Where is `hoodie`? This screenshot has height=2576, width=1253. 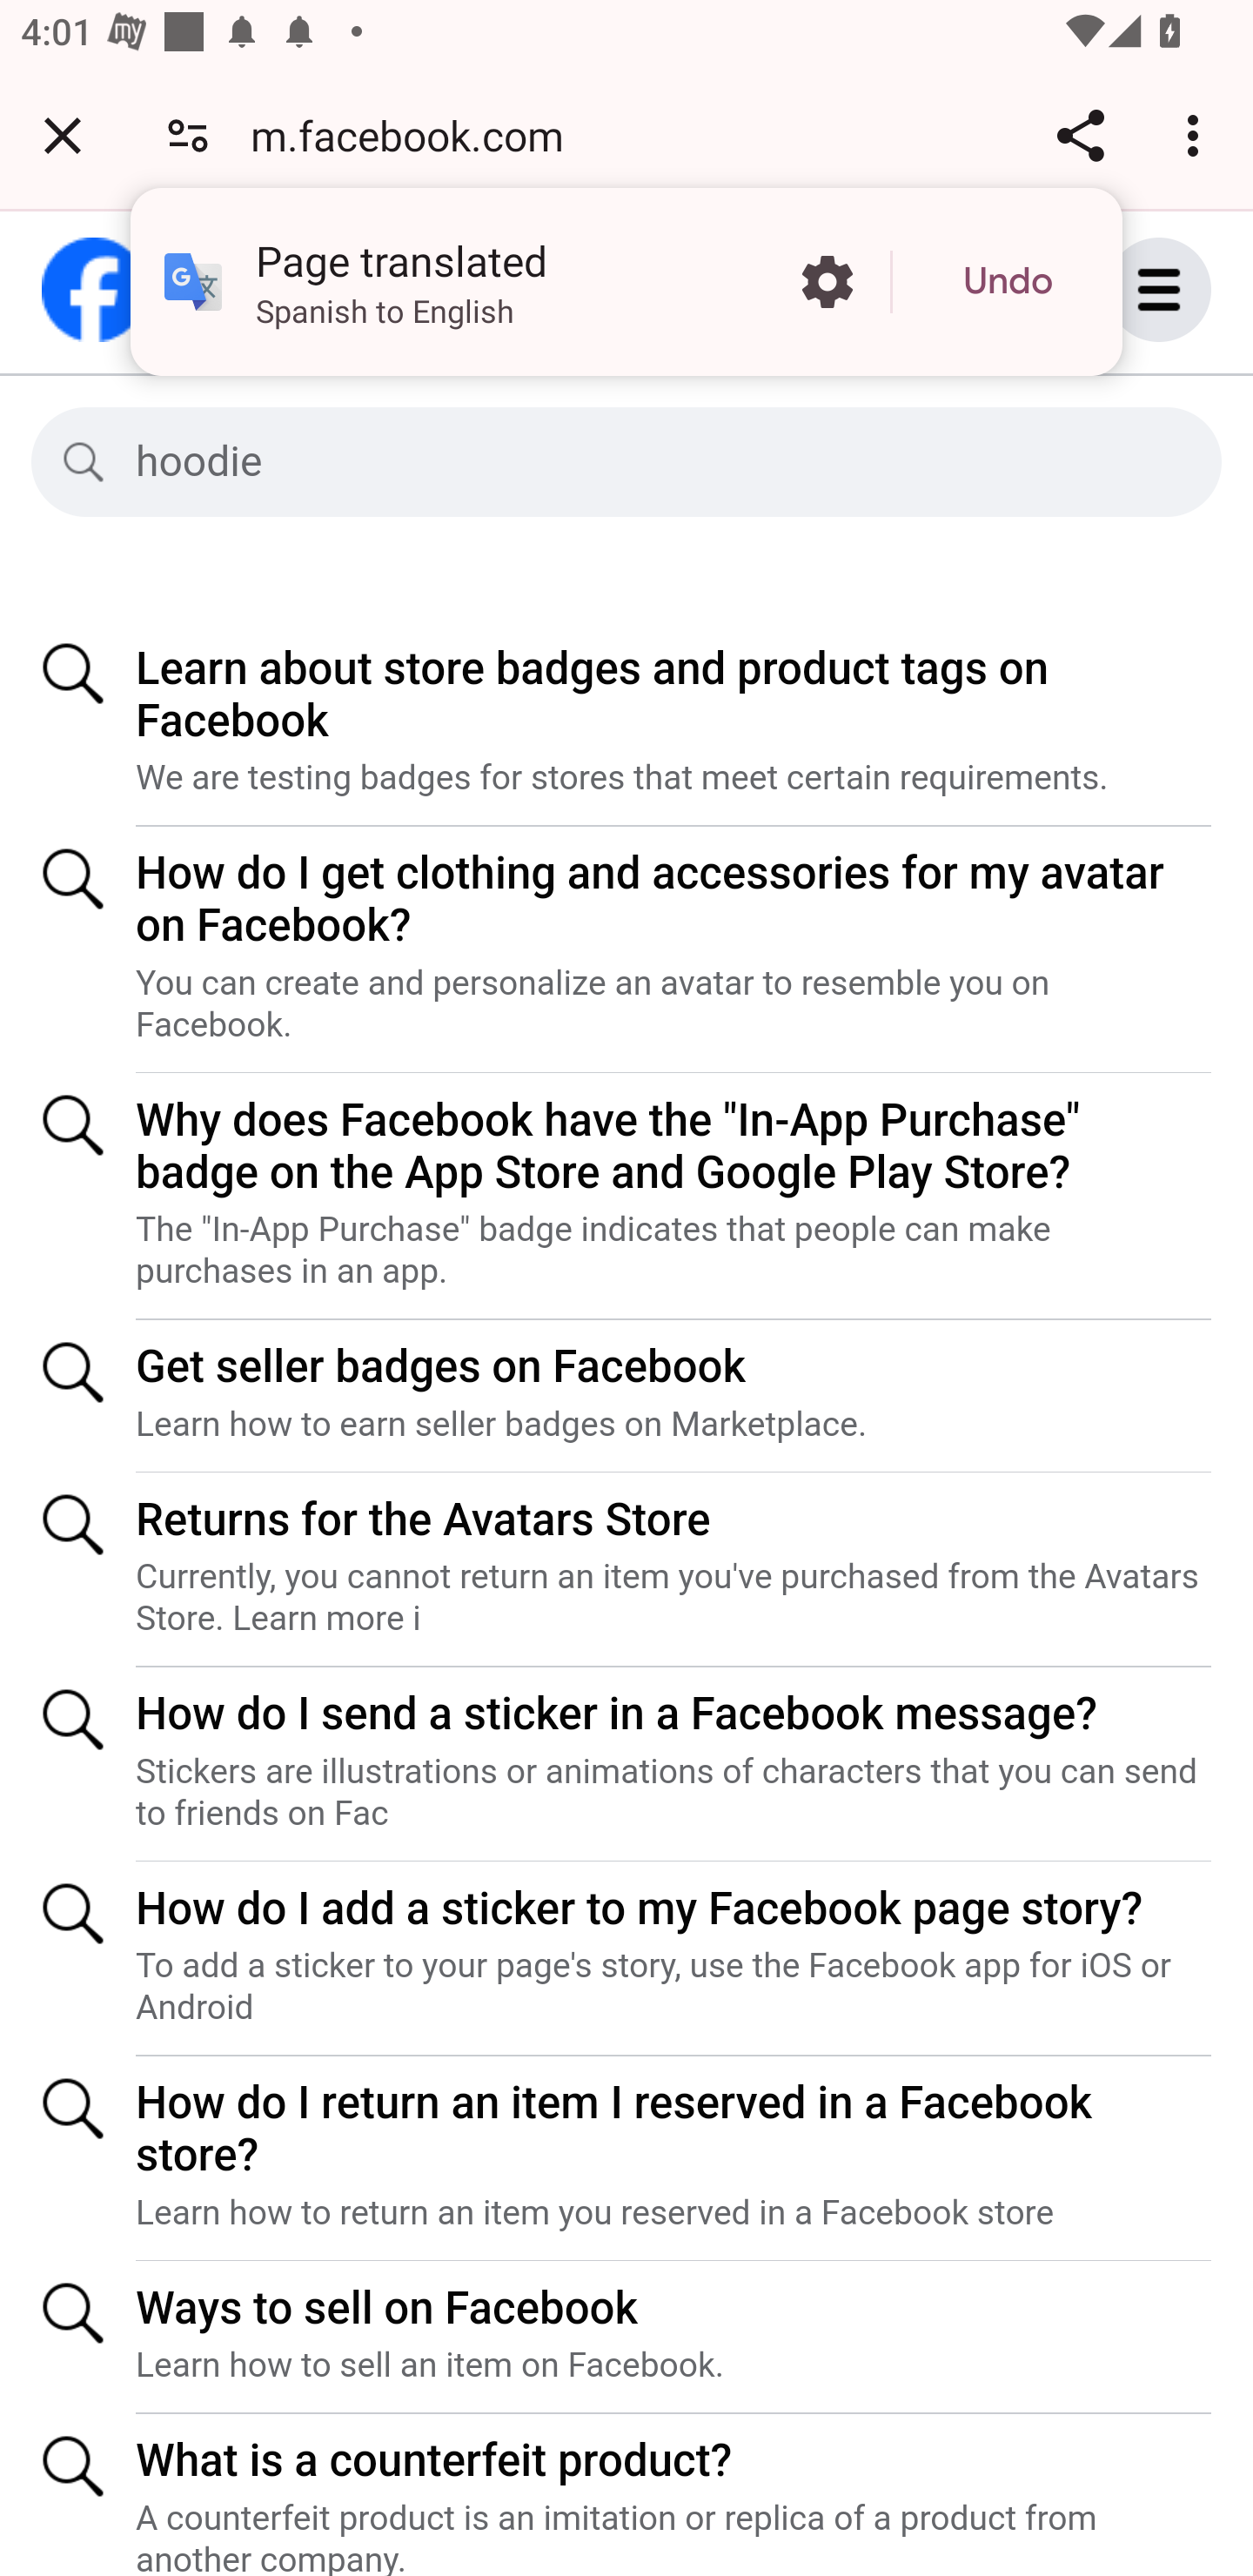
hoodie is located at coordinates (653, 462).